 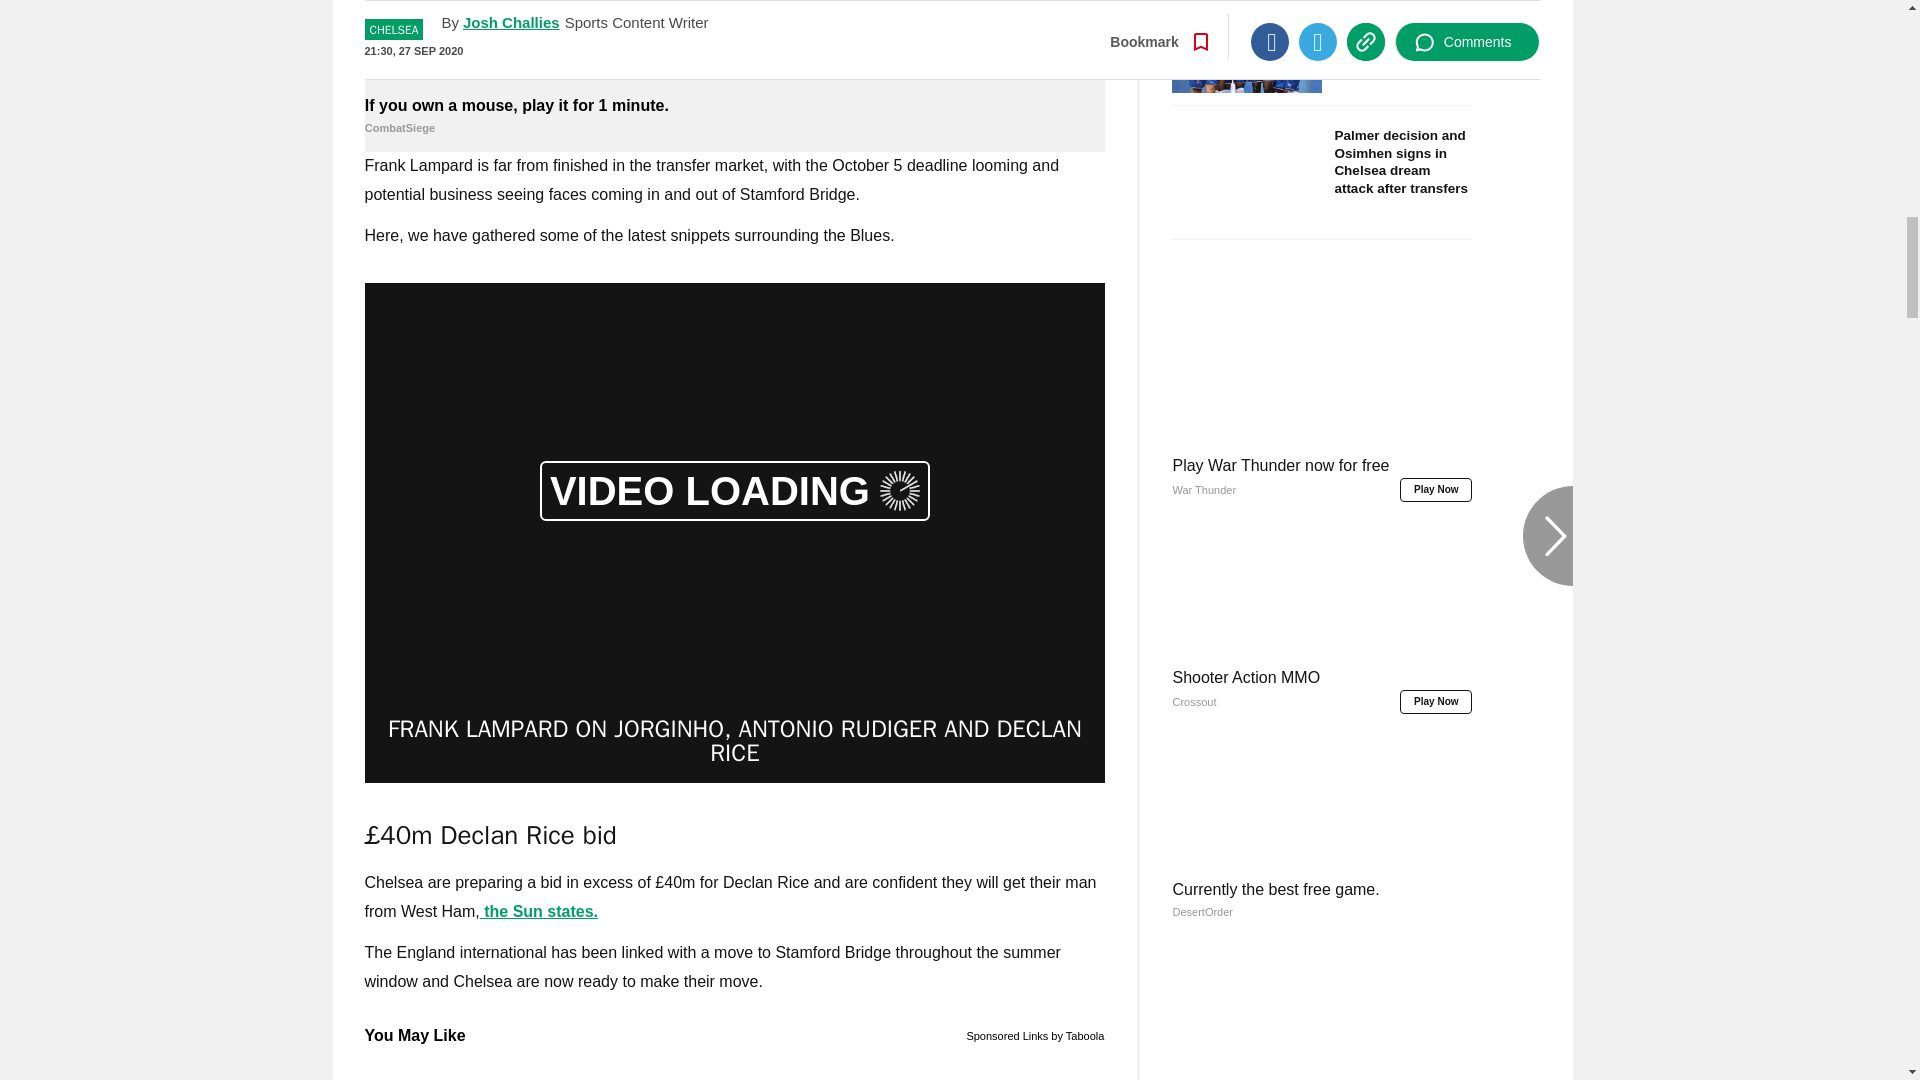 What do you see at coordinates (734, 45) in the screenshot?
I see `If you own a mouse, play it for 1 minute.` at bounding box center [734, 45].